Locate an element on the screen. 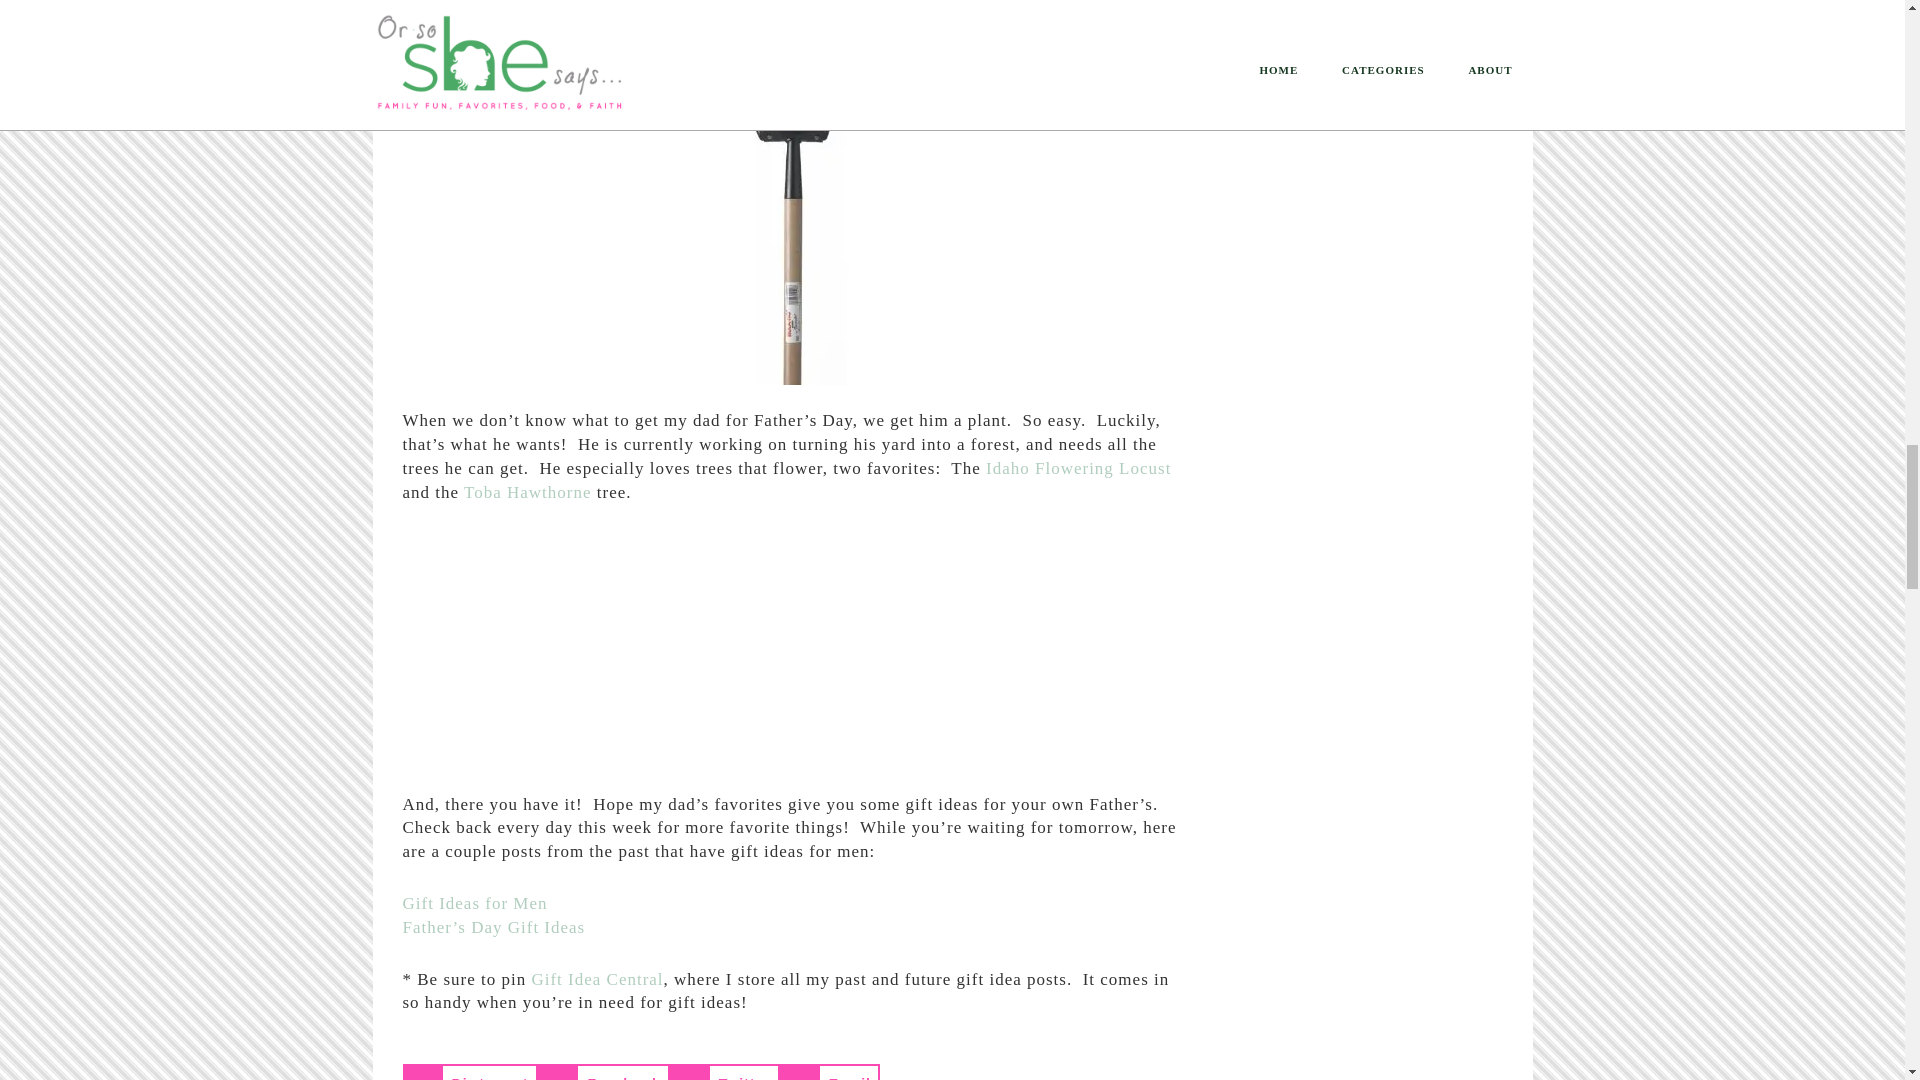  Send over email is located at coordinates (829, 1072).